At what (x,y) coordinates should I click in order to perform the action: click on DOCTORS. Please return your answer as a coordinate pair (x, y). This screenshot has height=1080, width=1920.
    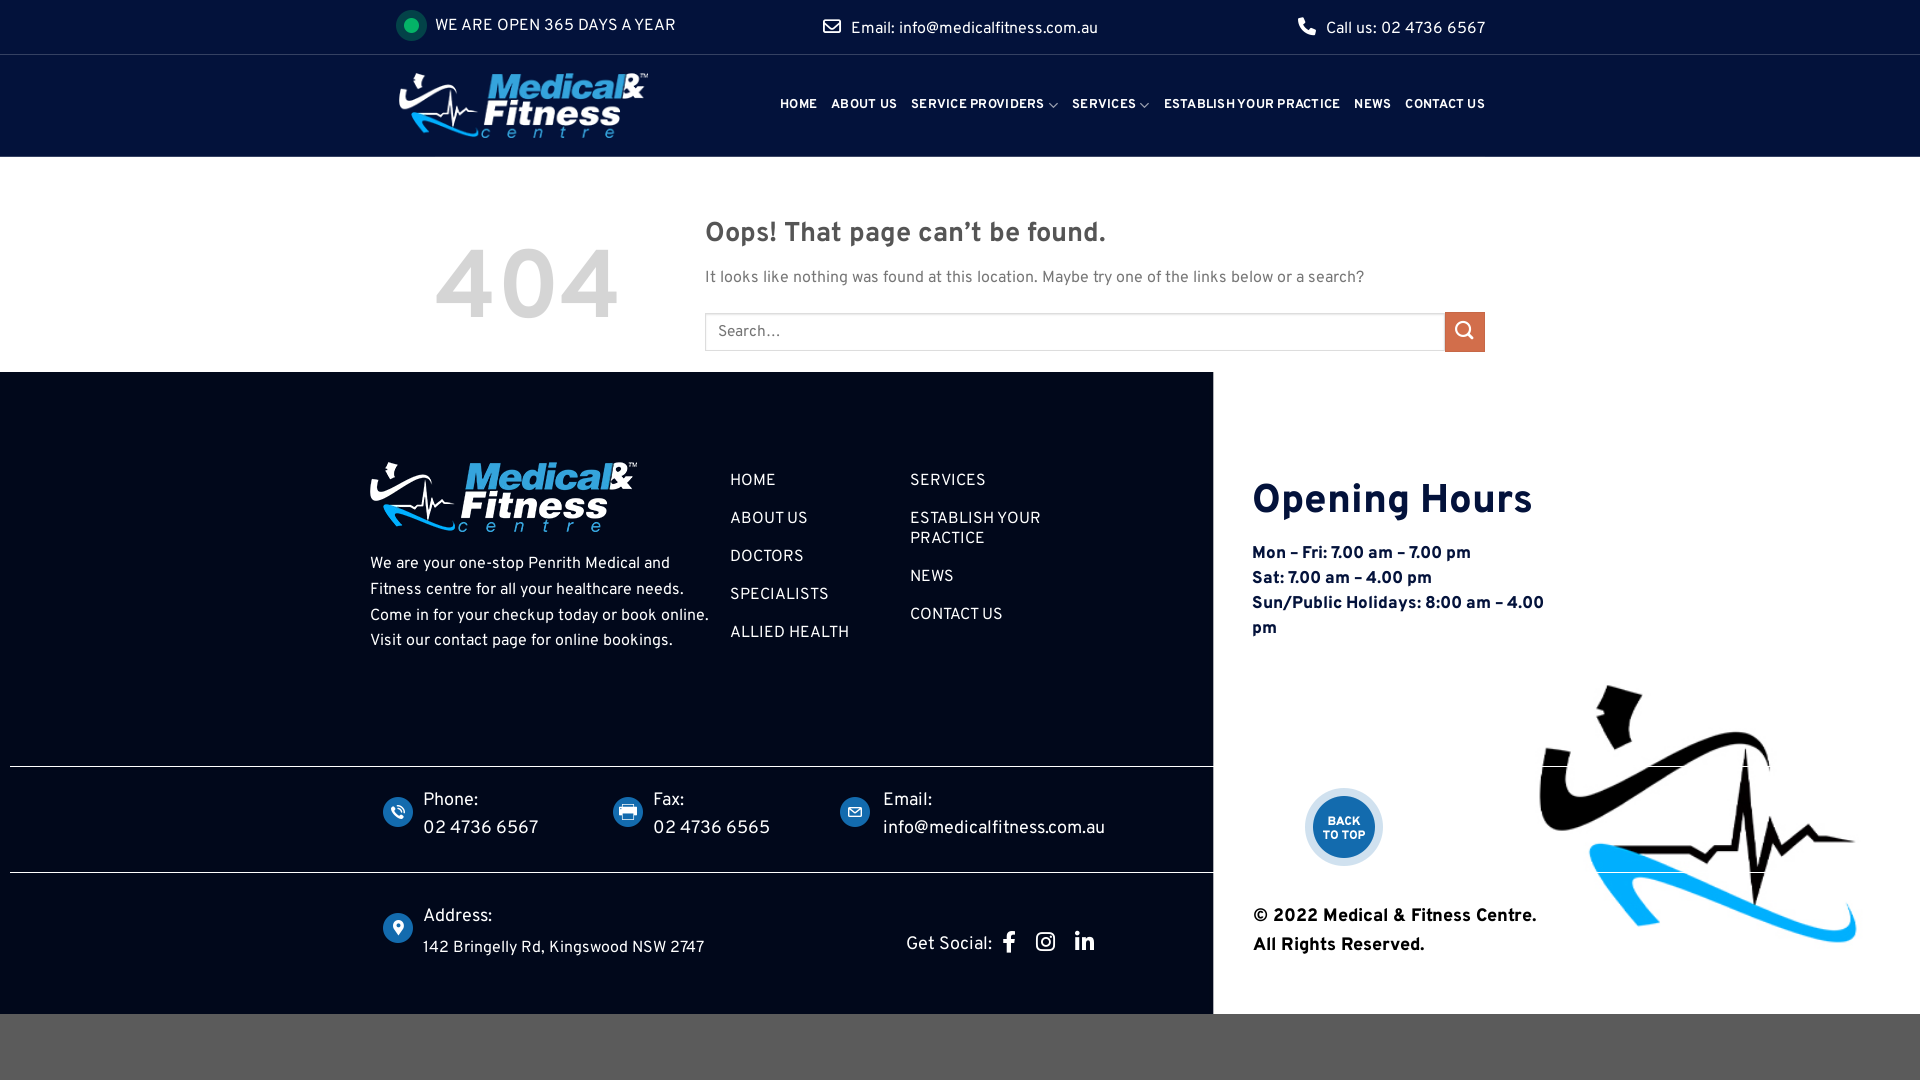
    Looking at the image, I should click on (810, 557).